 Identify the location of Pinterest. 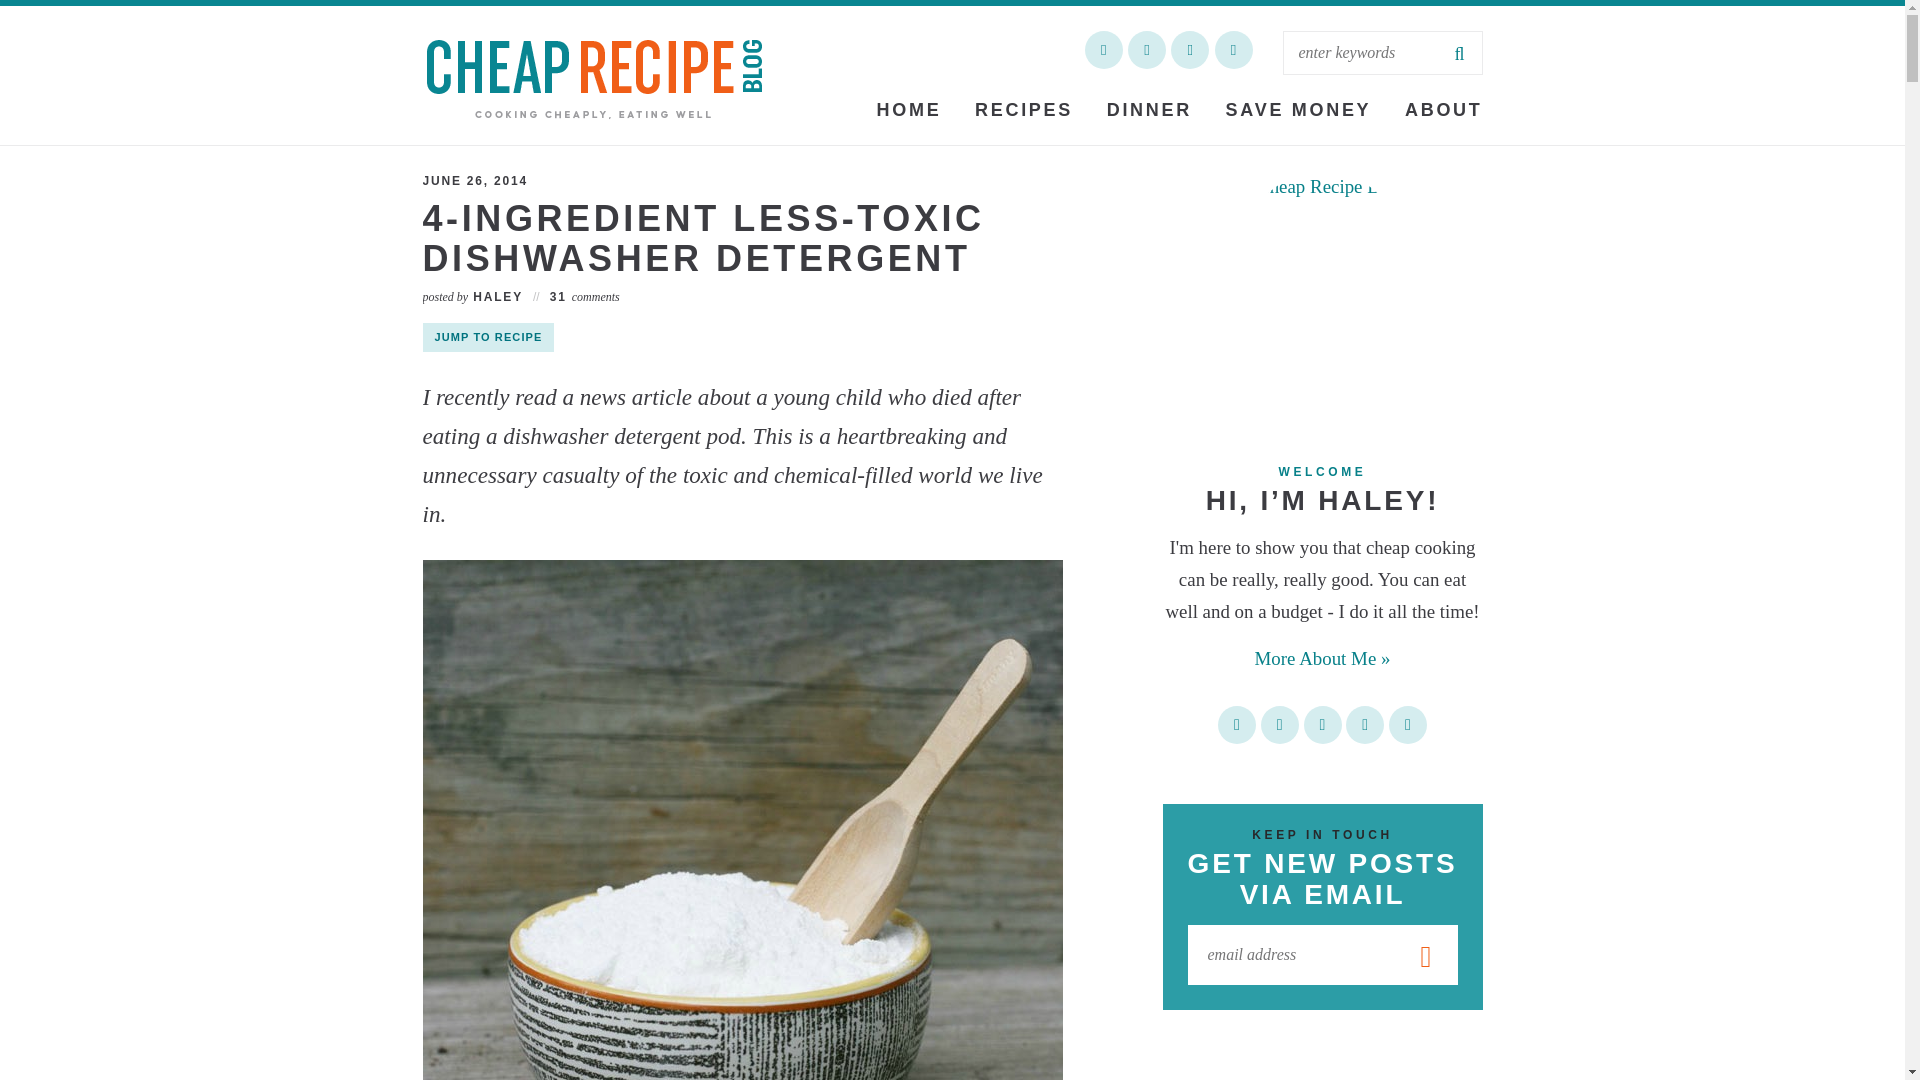
(1280, 725).